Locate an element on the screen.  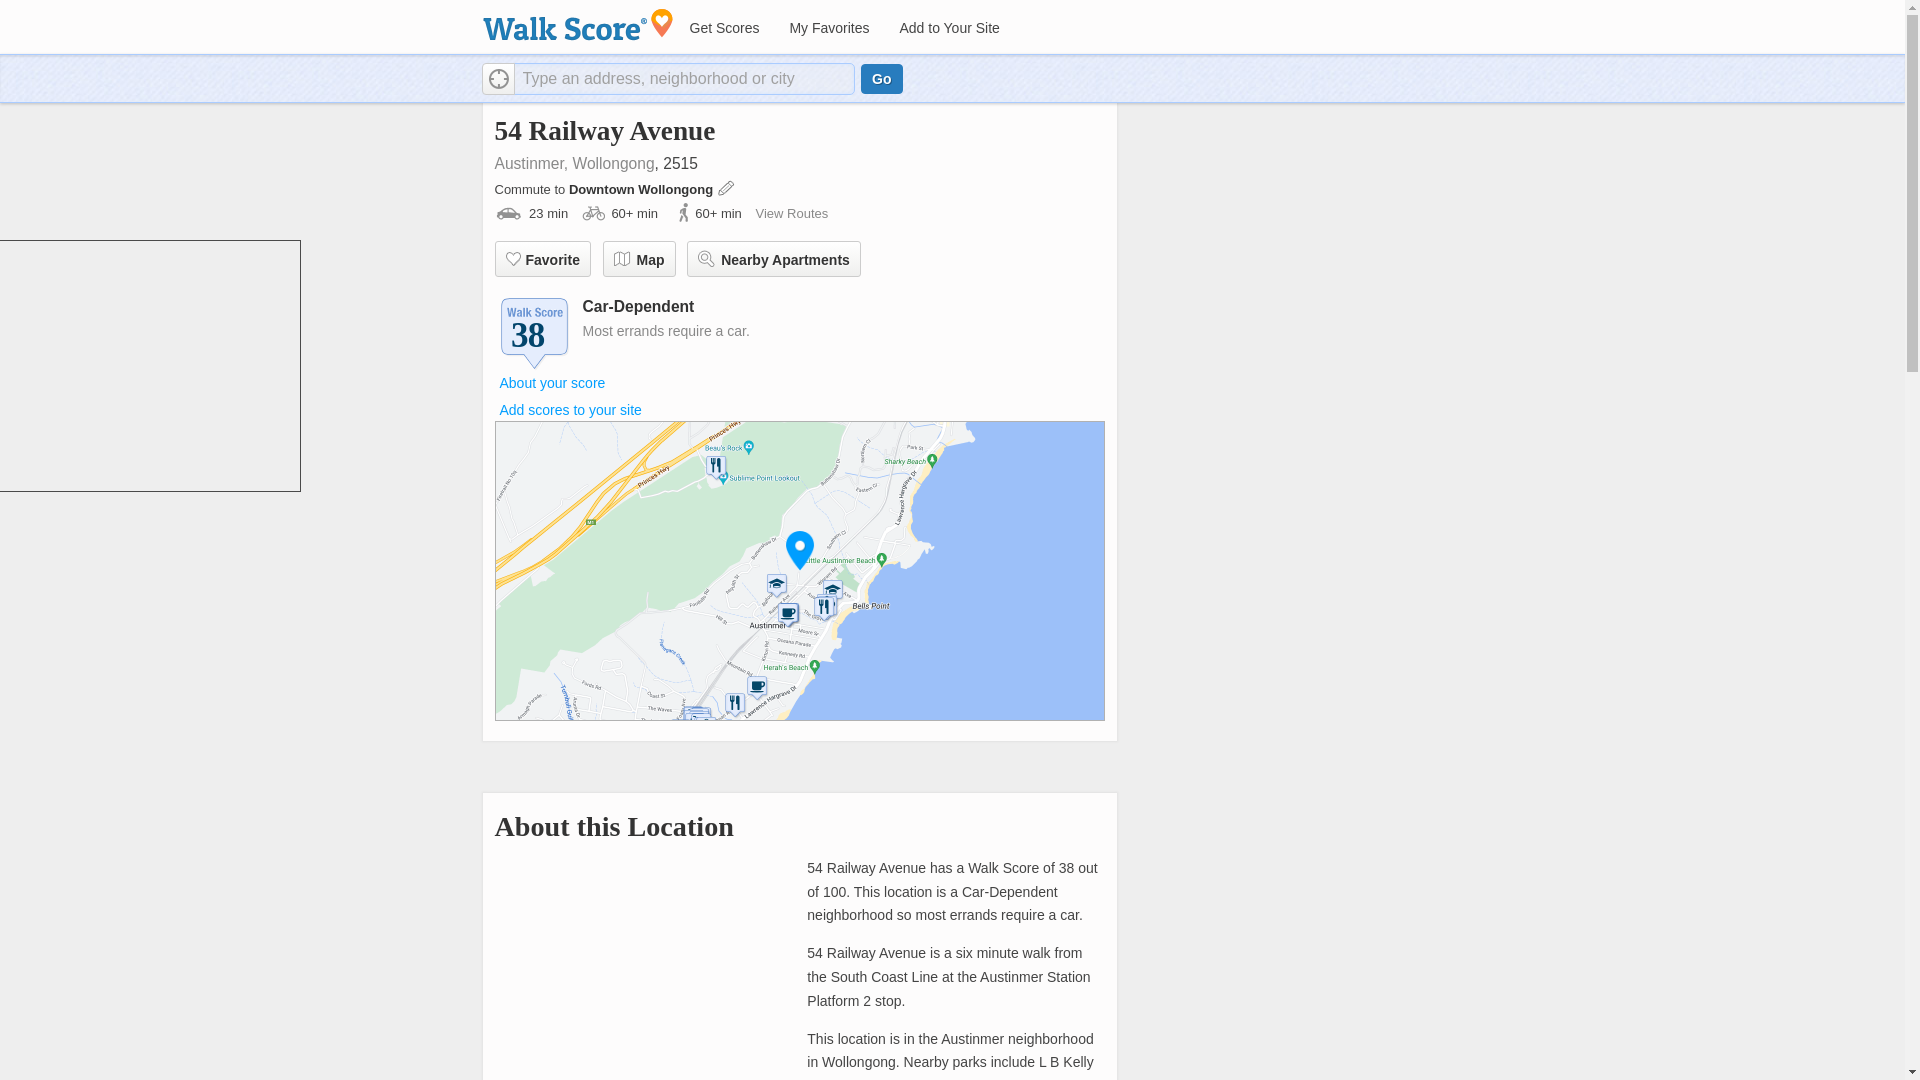
Favorite is located at coordinates (541, 258).